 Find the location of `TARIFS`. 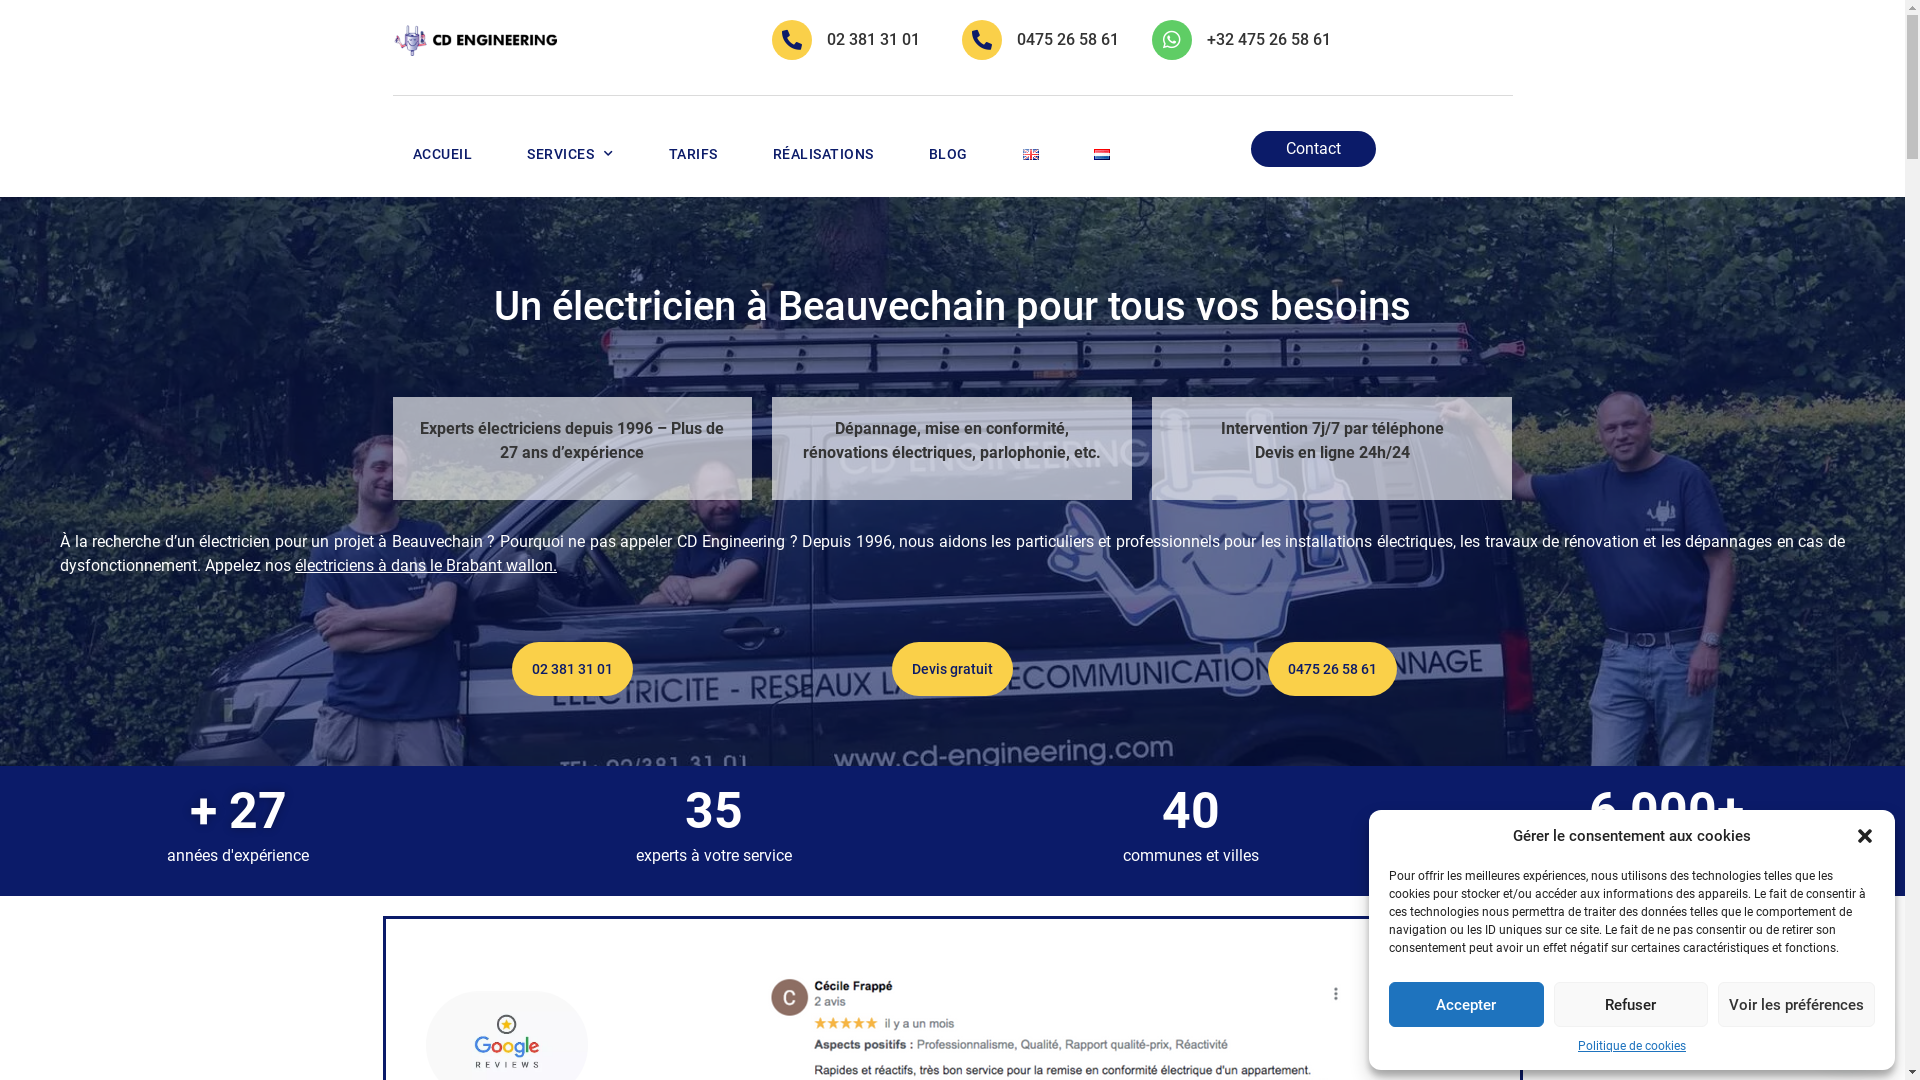

TARIFS is located at coordinates (692, 154).